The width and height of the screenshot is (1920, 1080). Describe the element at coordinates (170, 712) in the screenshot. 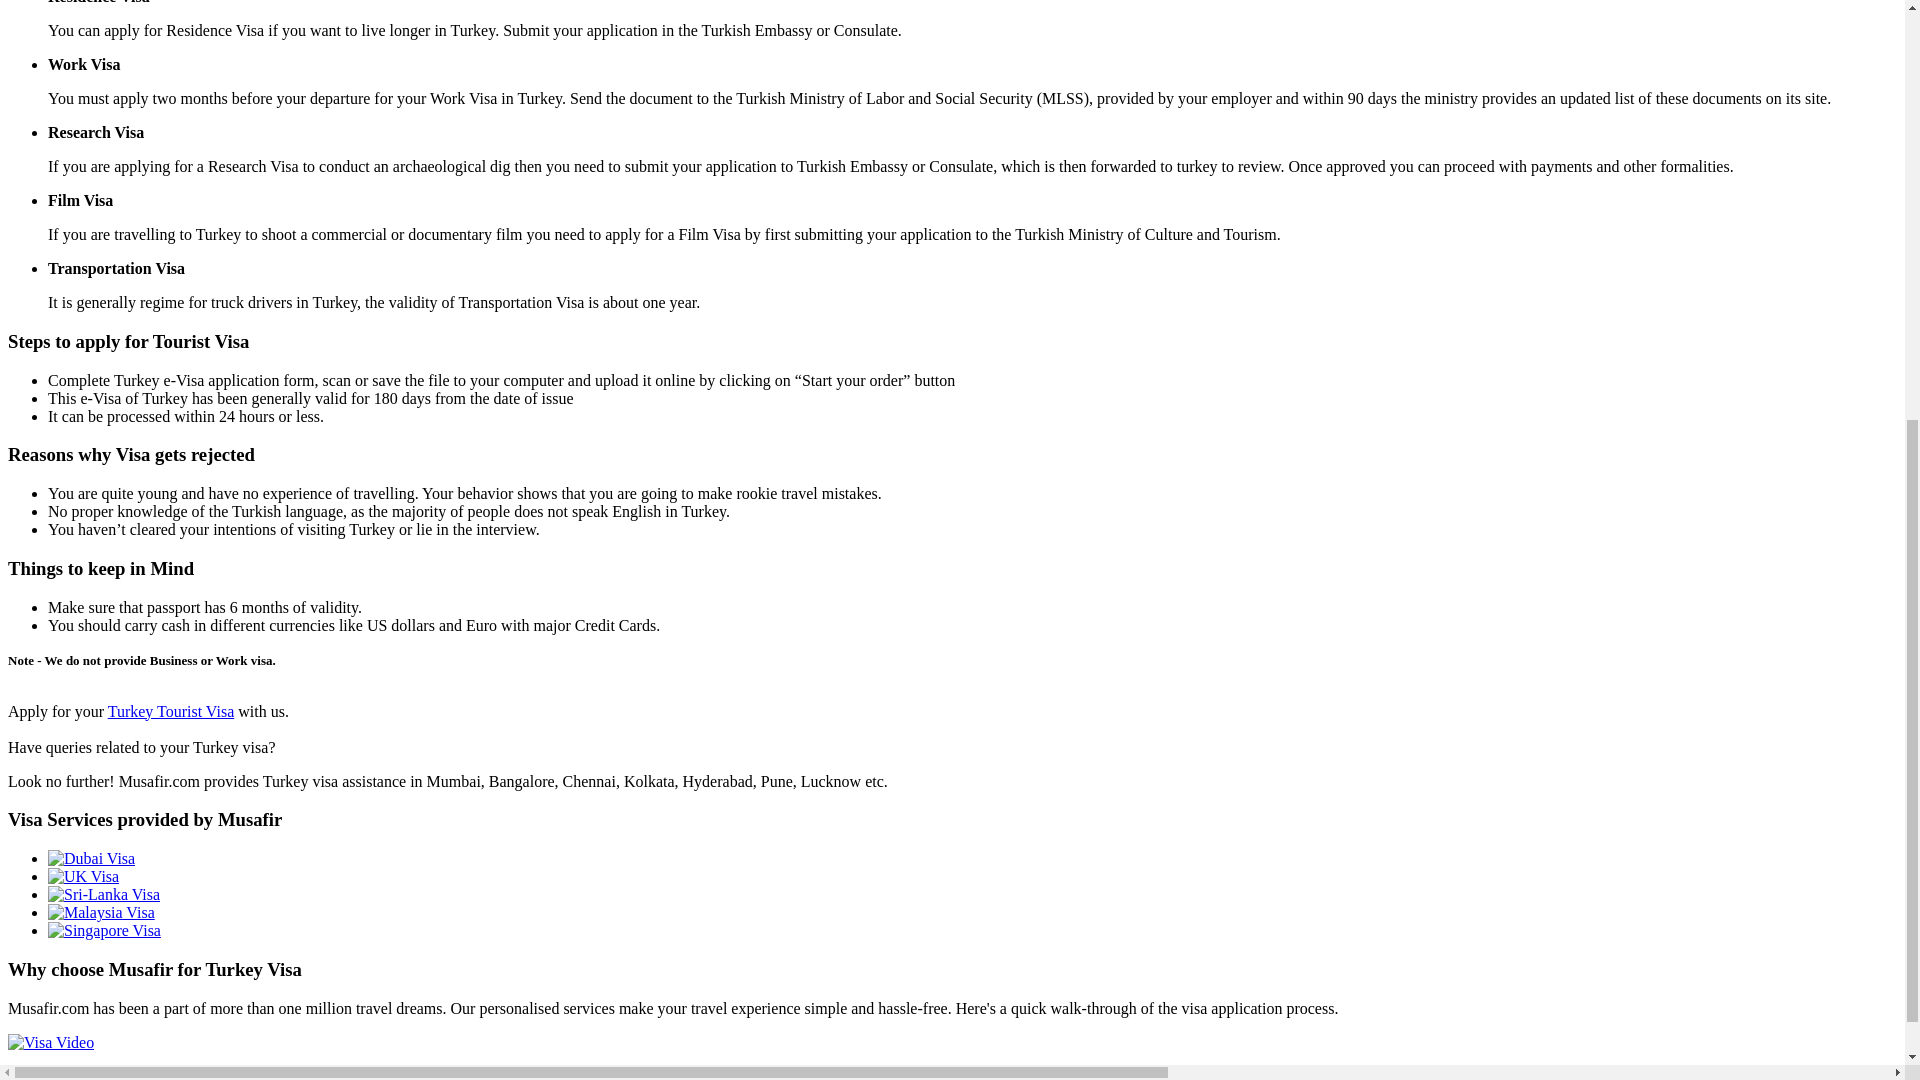

I see `Turkey Tourist Visa` at that location.